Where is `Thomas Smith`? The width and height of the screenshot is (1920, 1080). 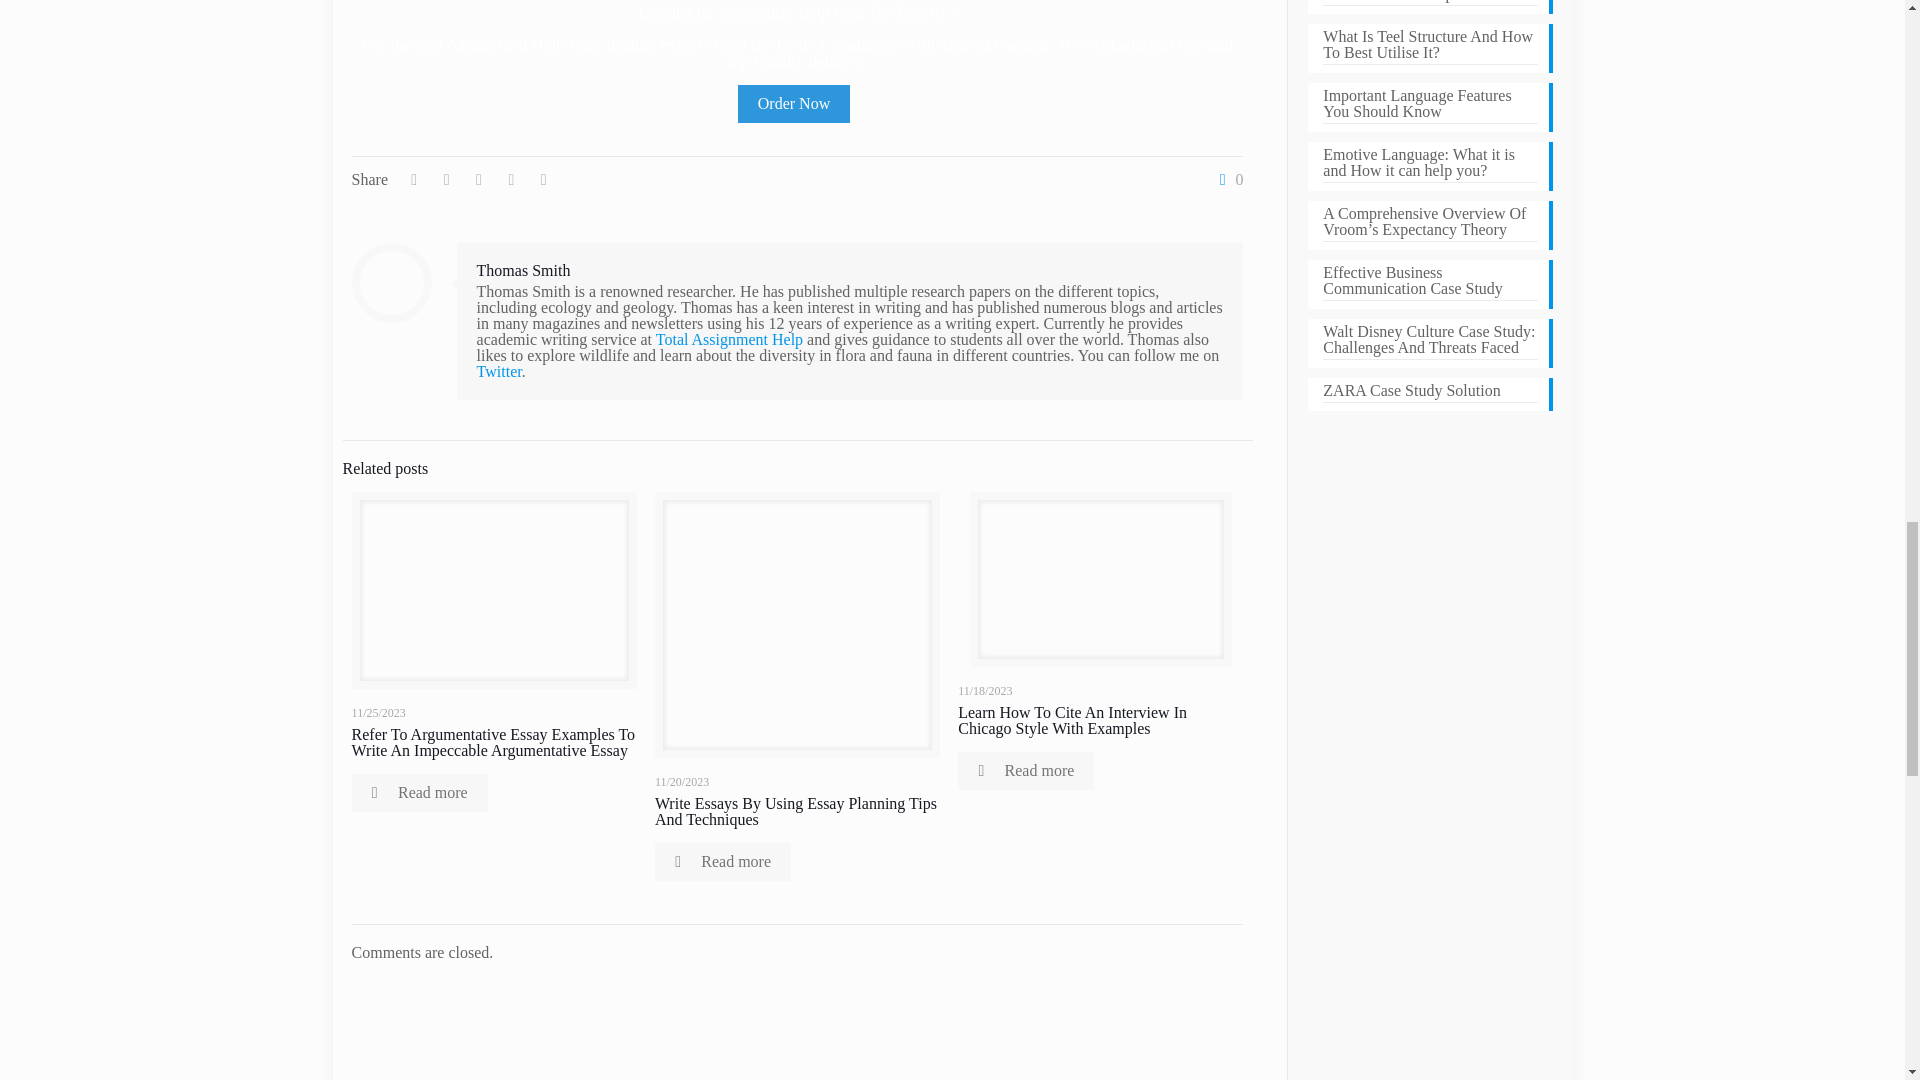
Thomas Smith is located at coordinates (523, 270).